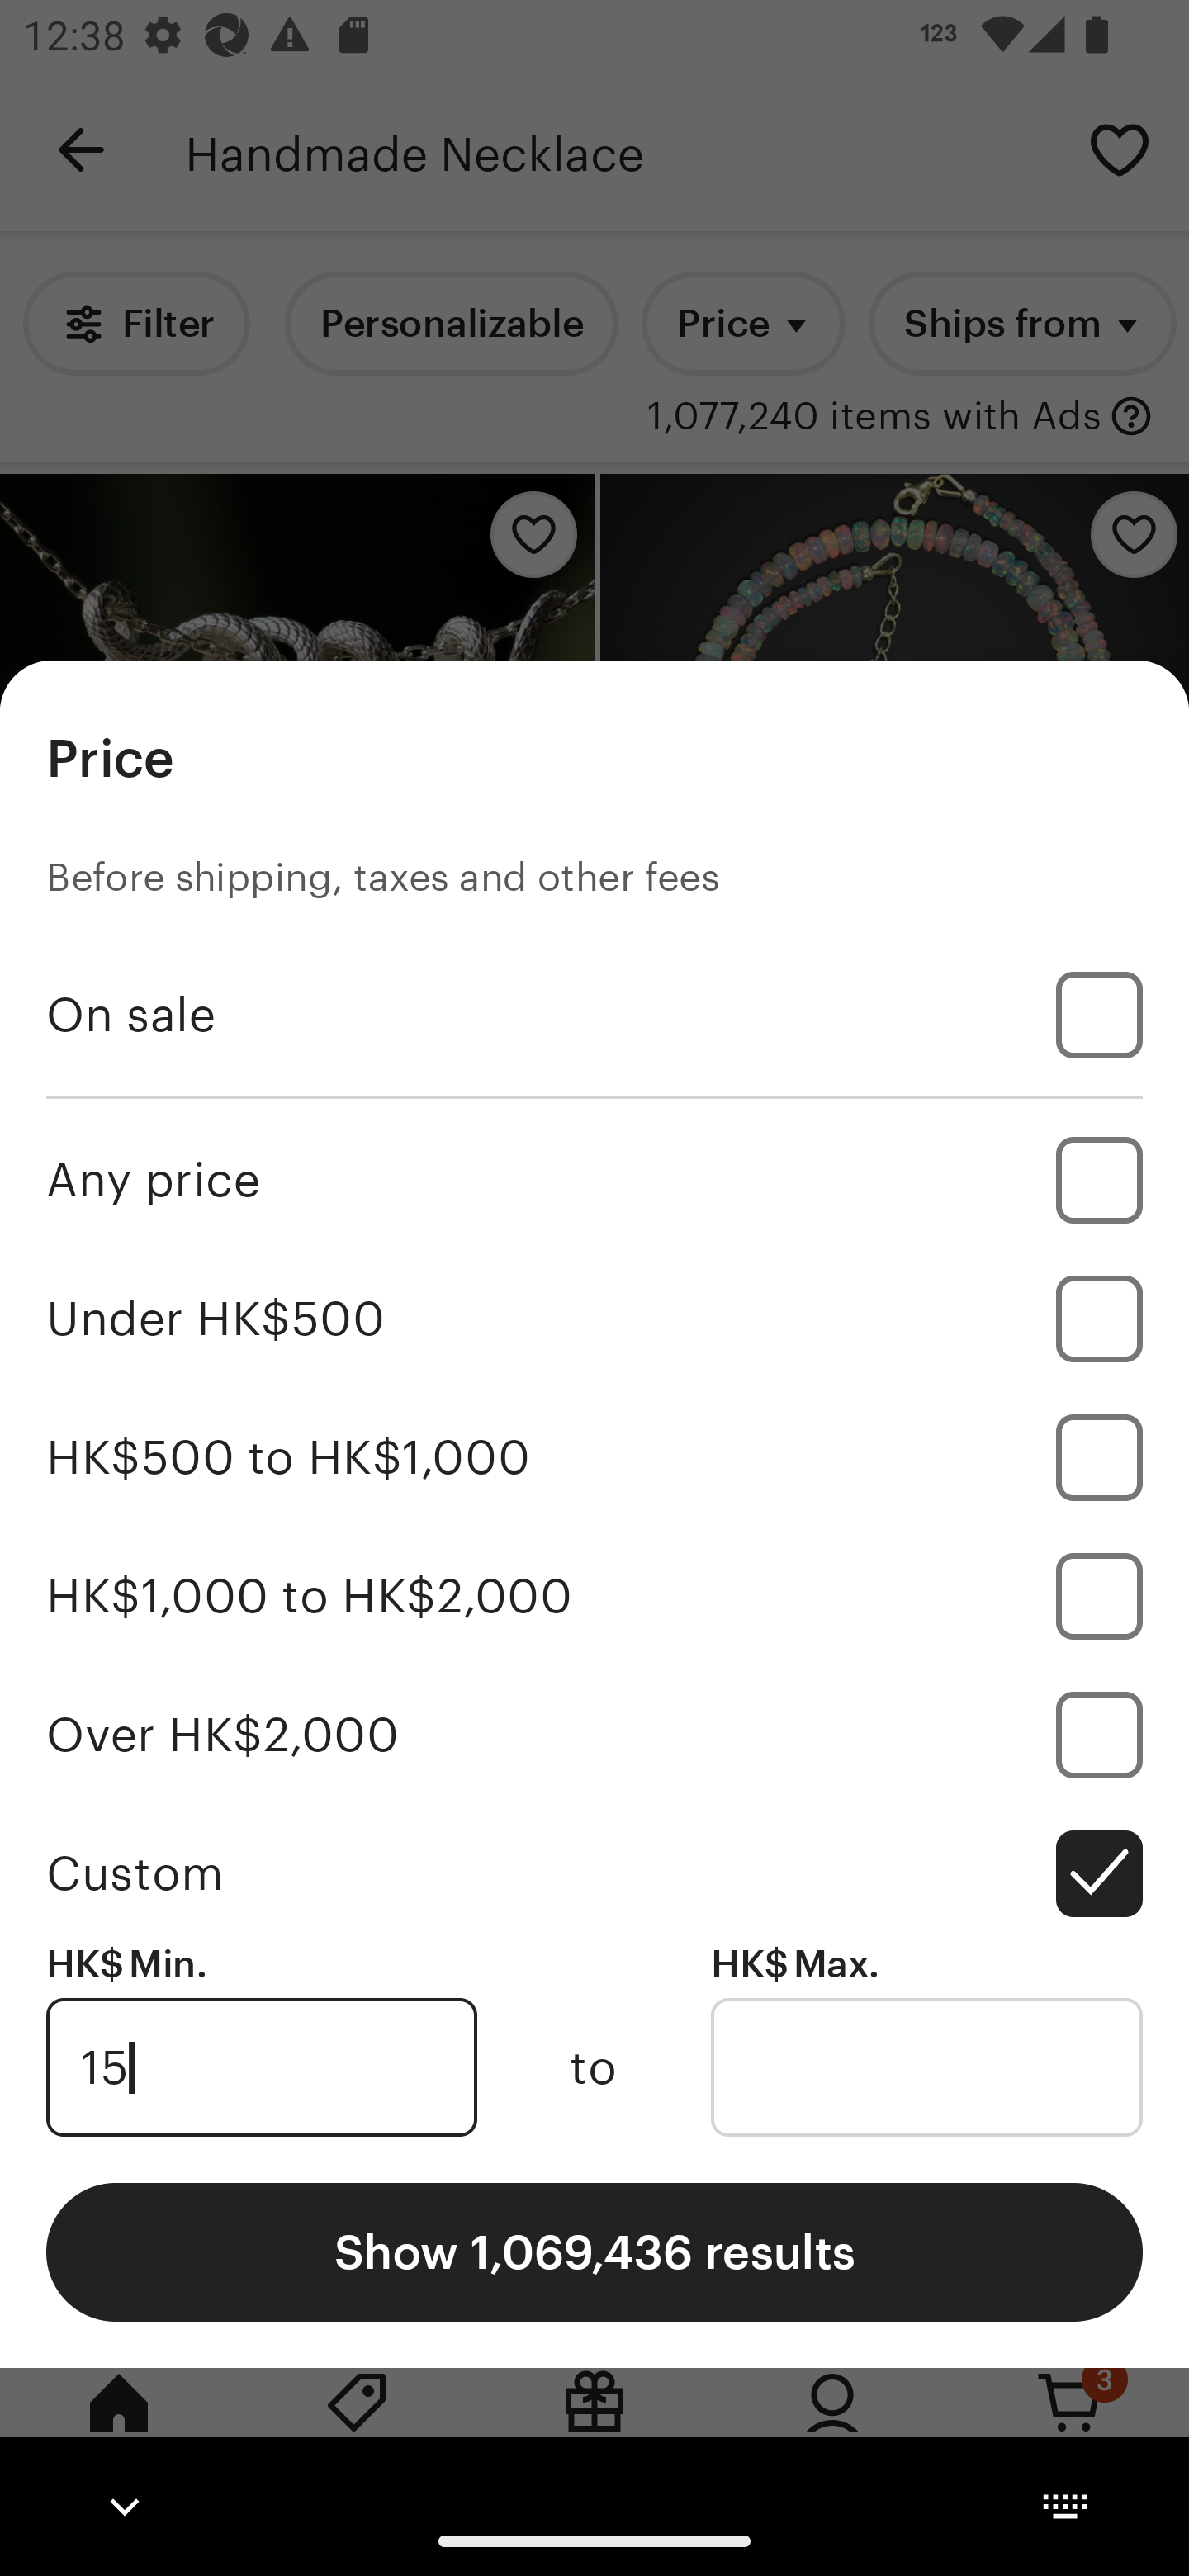  I want to click on Show 1,069,436 results, so click(594, 2251).